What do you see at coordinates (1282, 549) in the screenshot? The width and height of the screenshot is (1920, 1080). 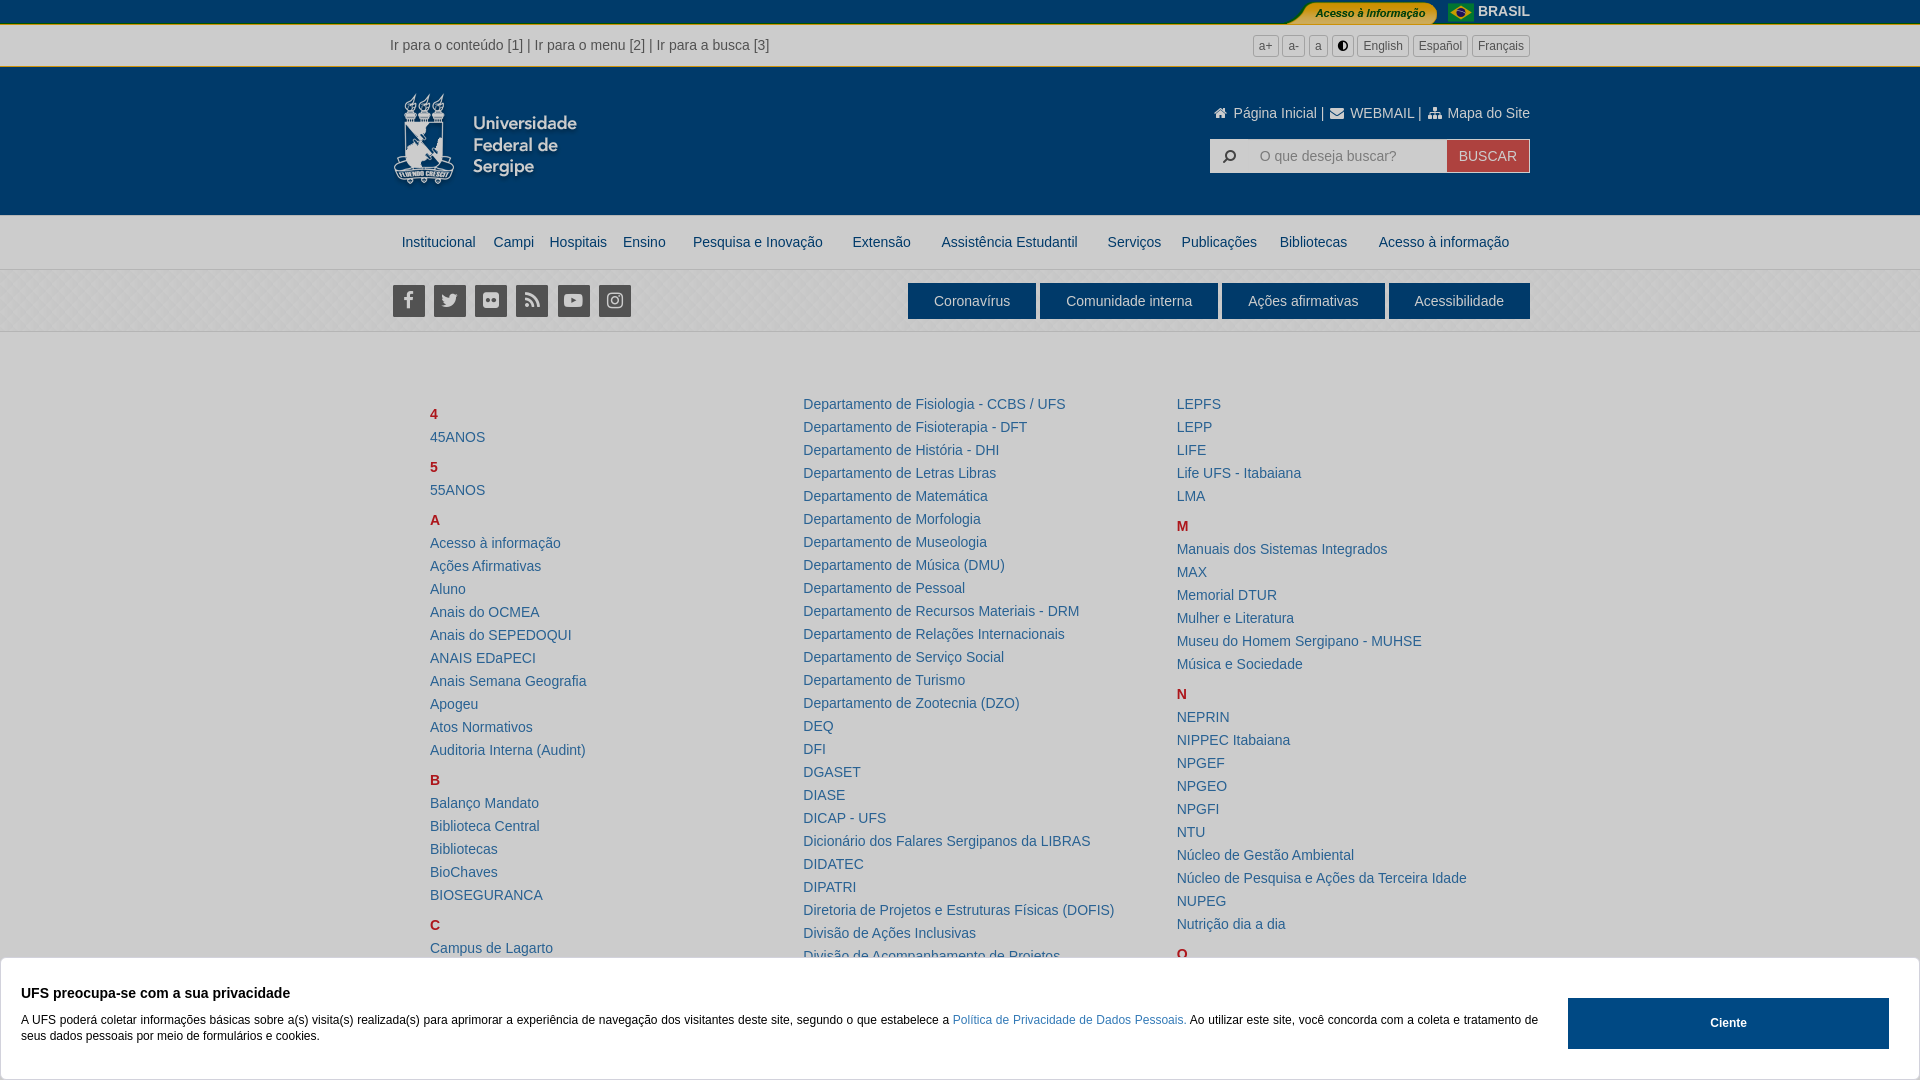 I see `Manuais dos Sistemas Integrados` at bounding box center [1282, 549].